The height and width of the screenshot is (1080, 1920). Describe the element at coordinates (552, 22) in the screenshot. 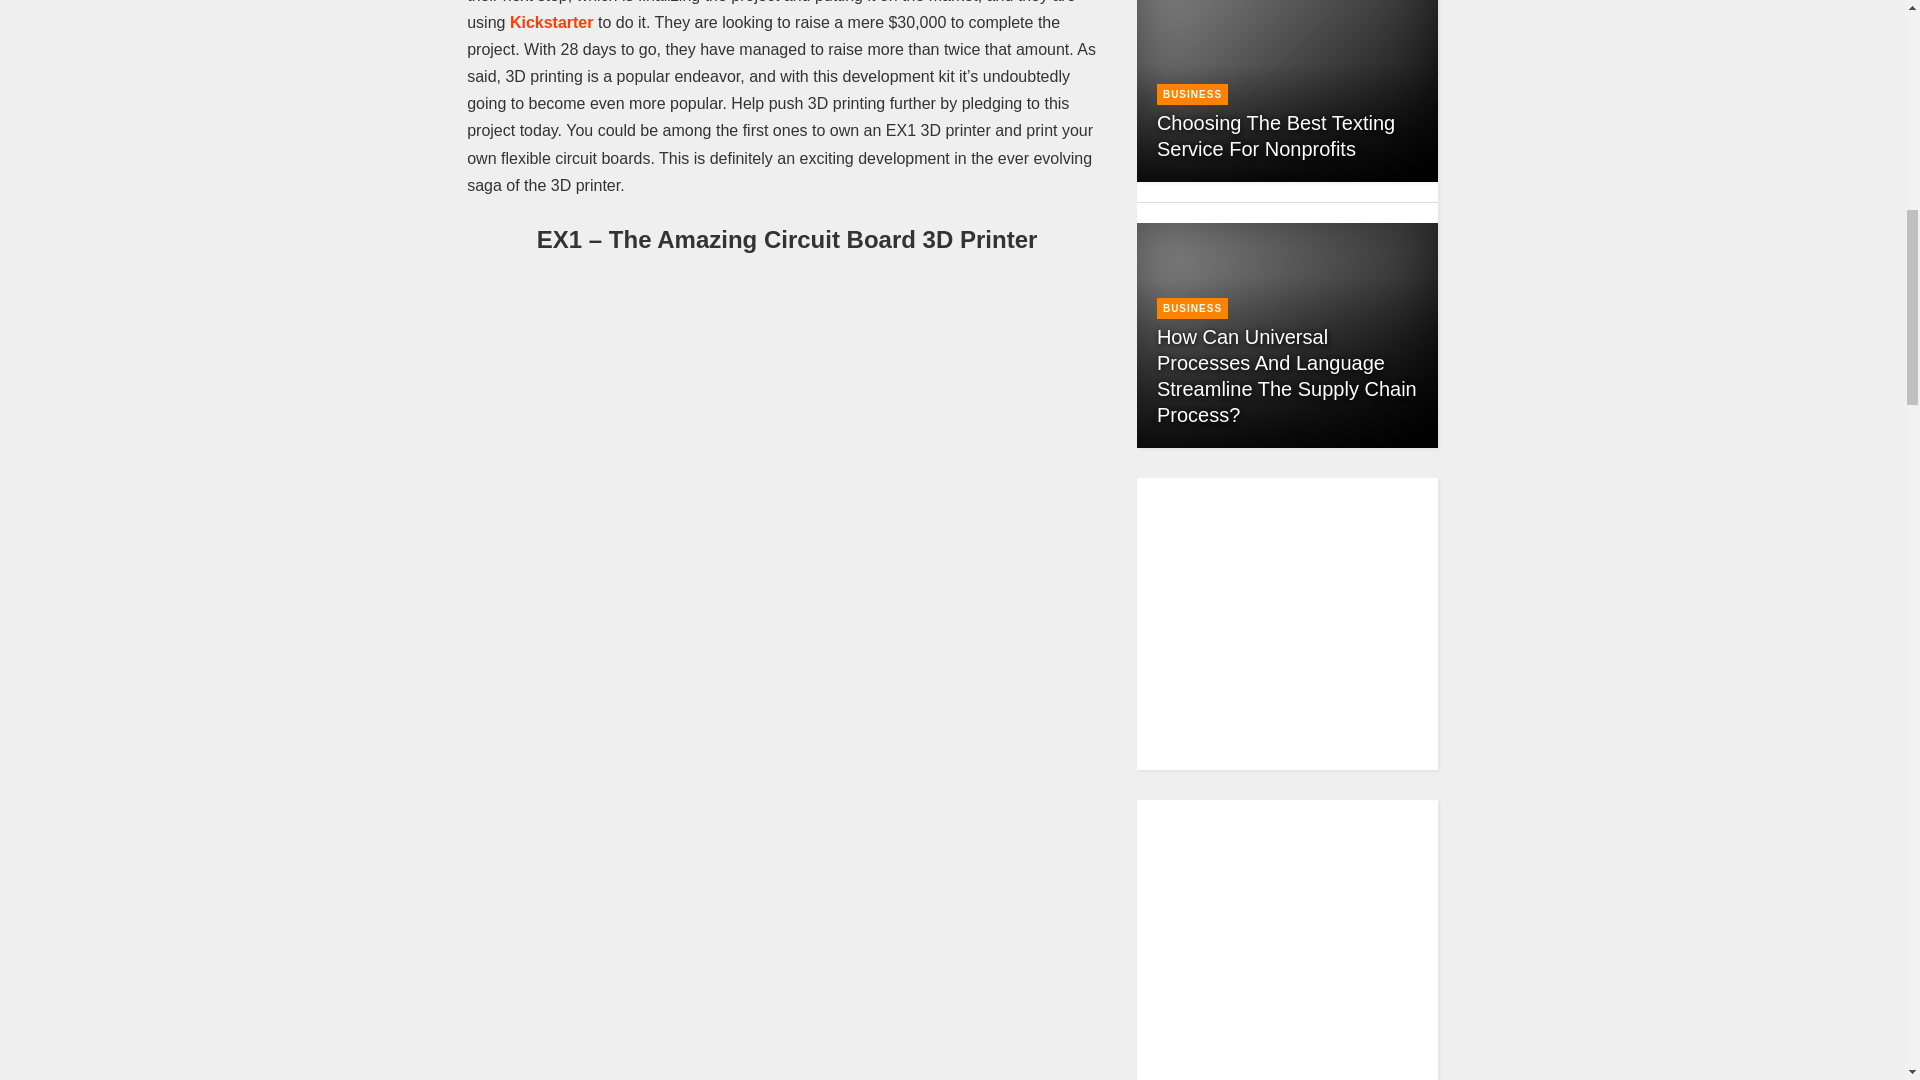

I see `EX1 Circuit Board 3D Printer Kickstarter Campaign Page` at that location.